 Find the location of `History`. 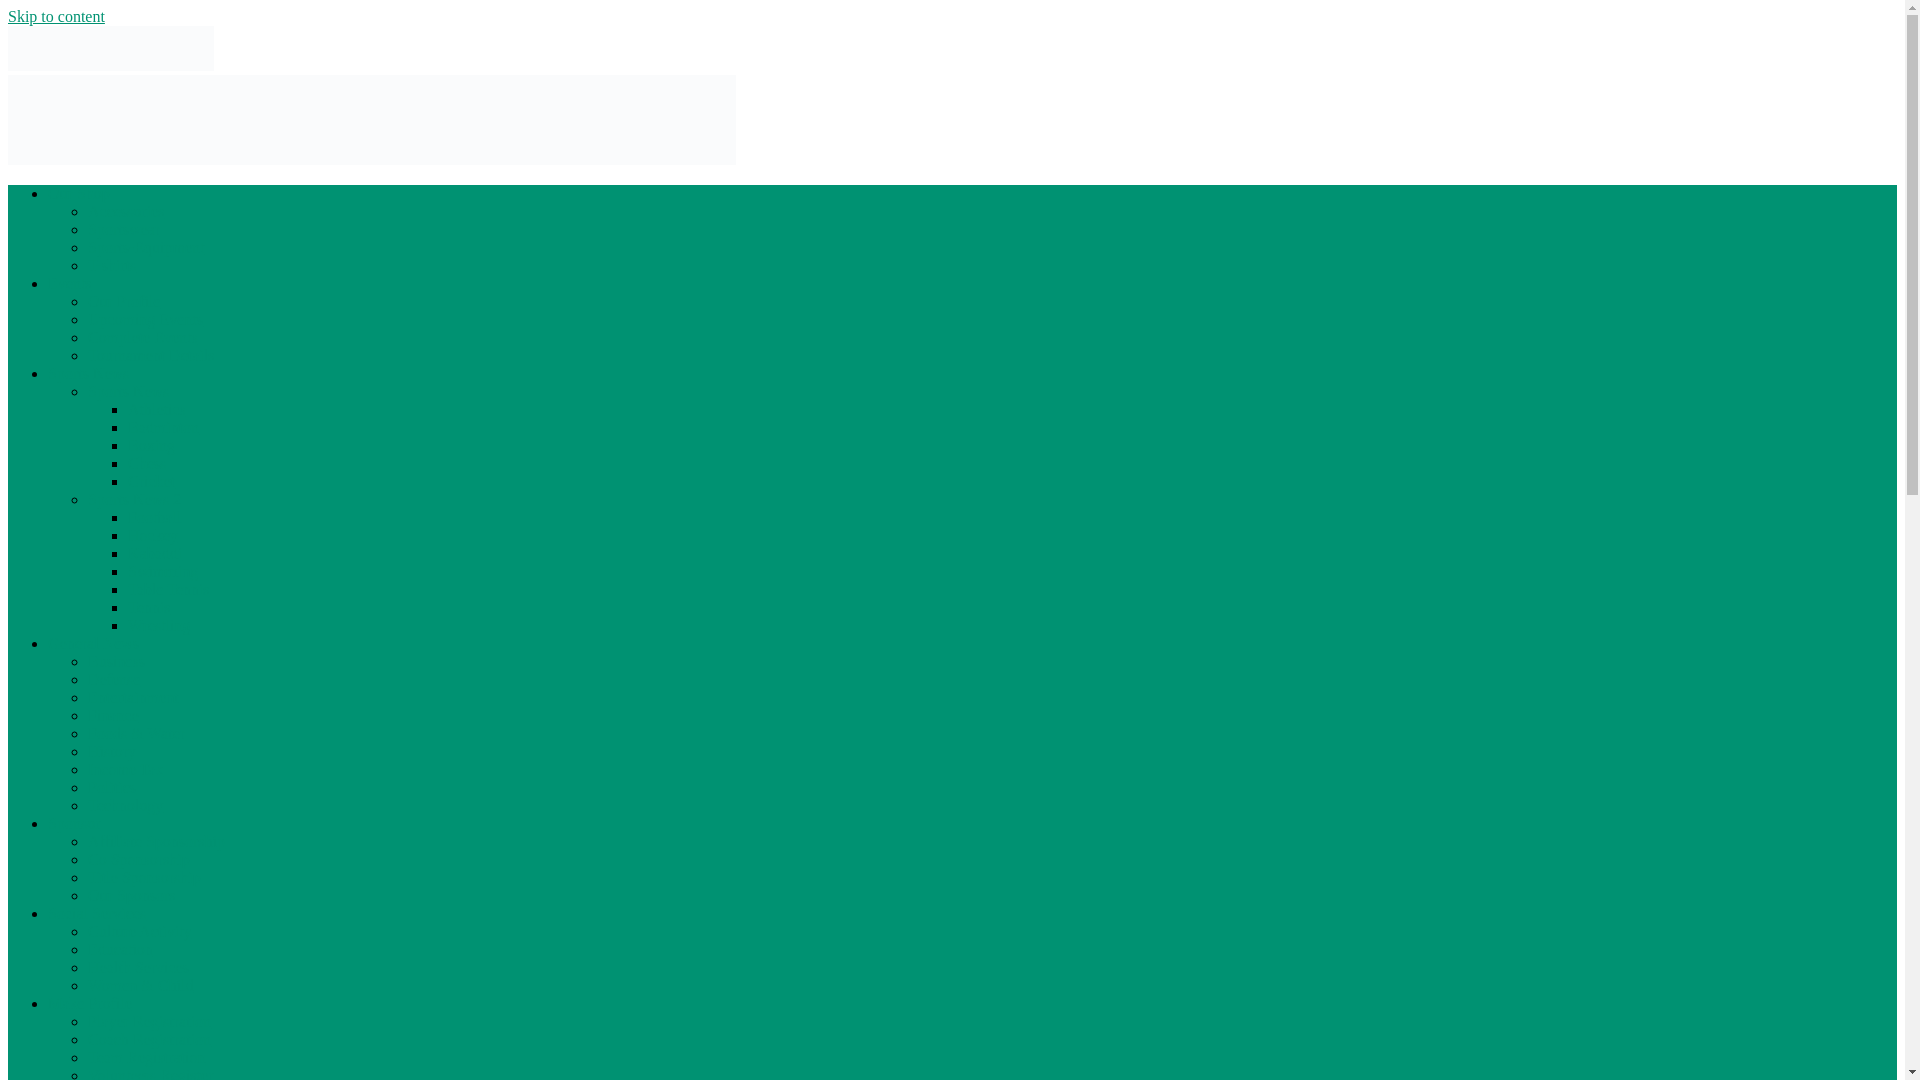

History is located at coordinates (112, 752).